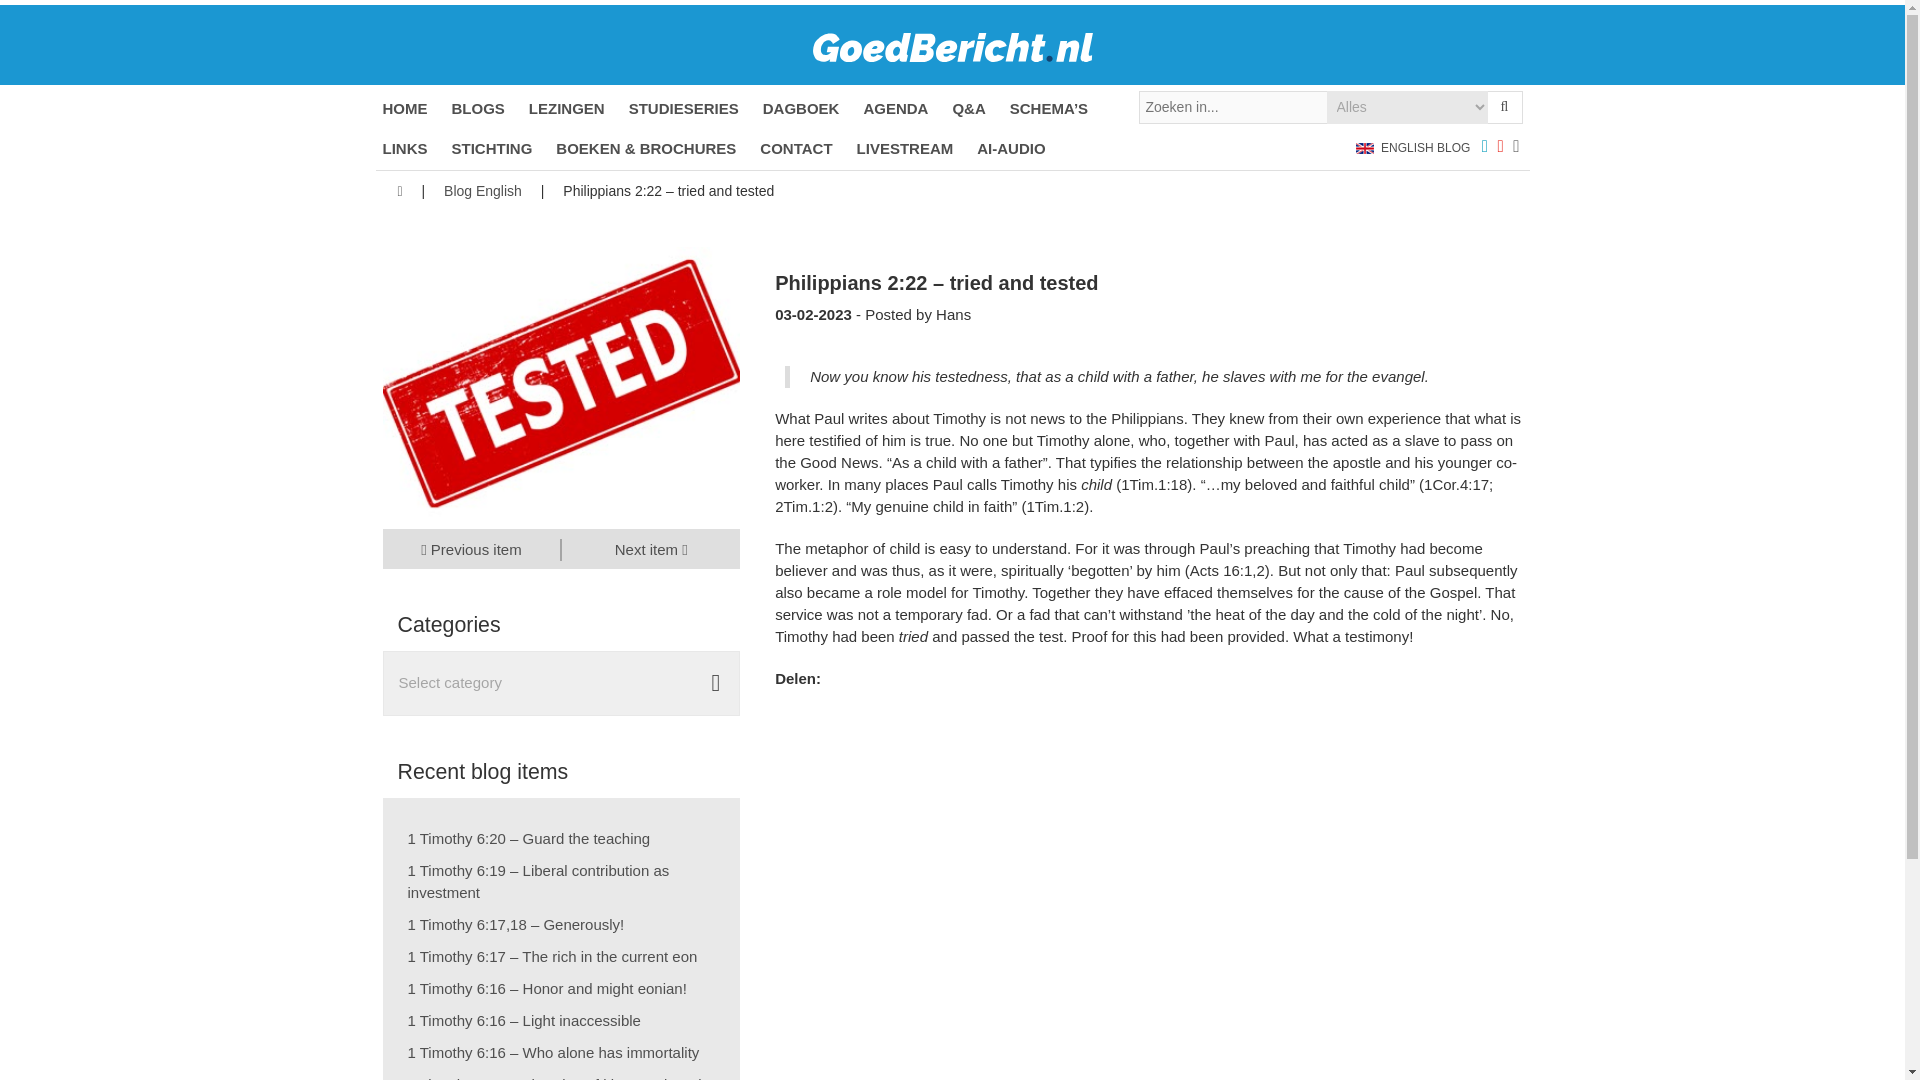  I want to click on STICHTING, so click(492, 148).